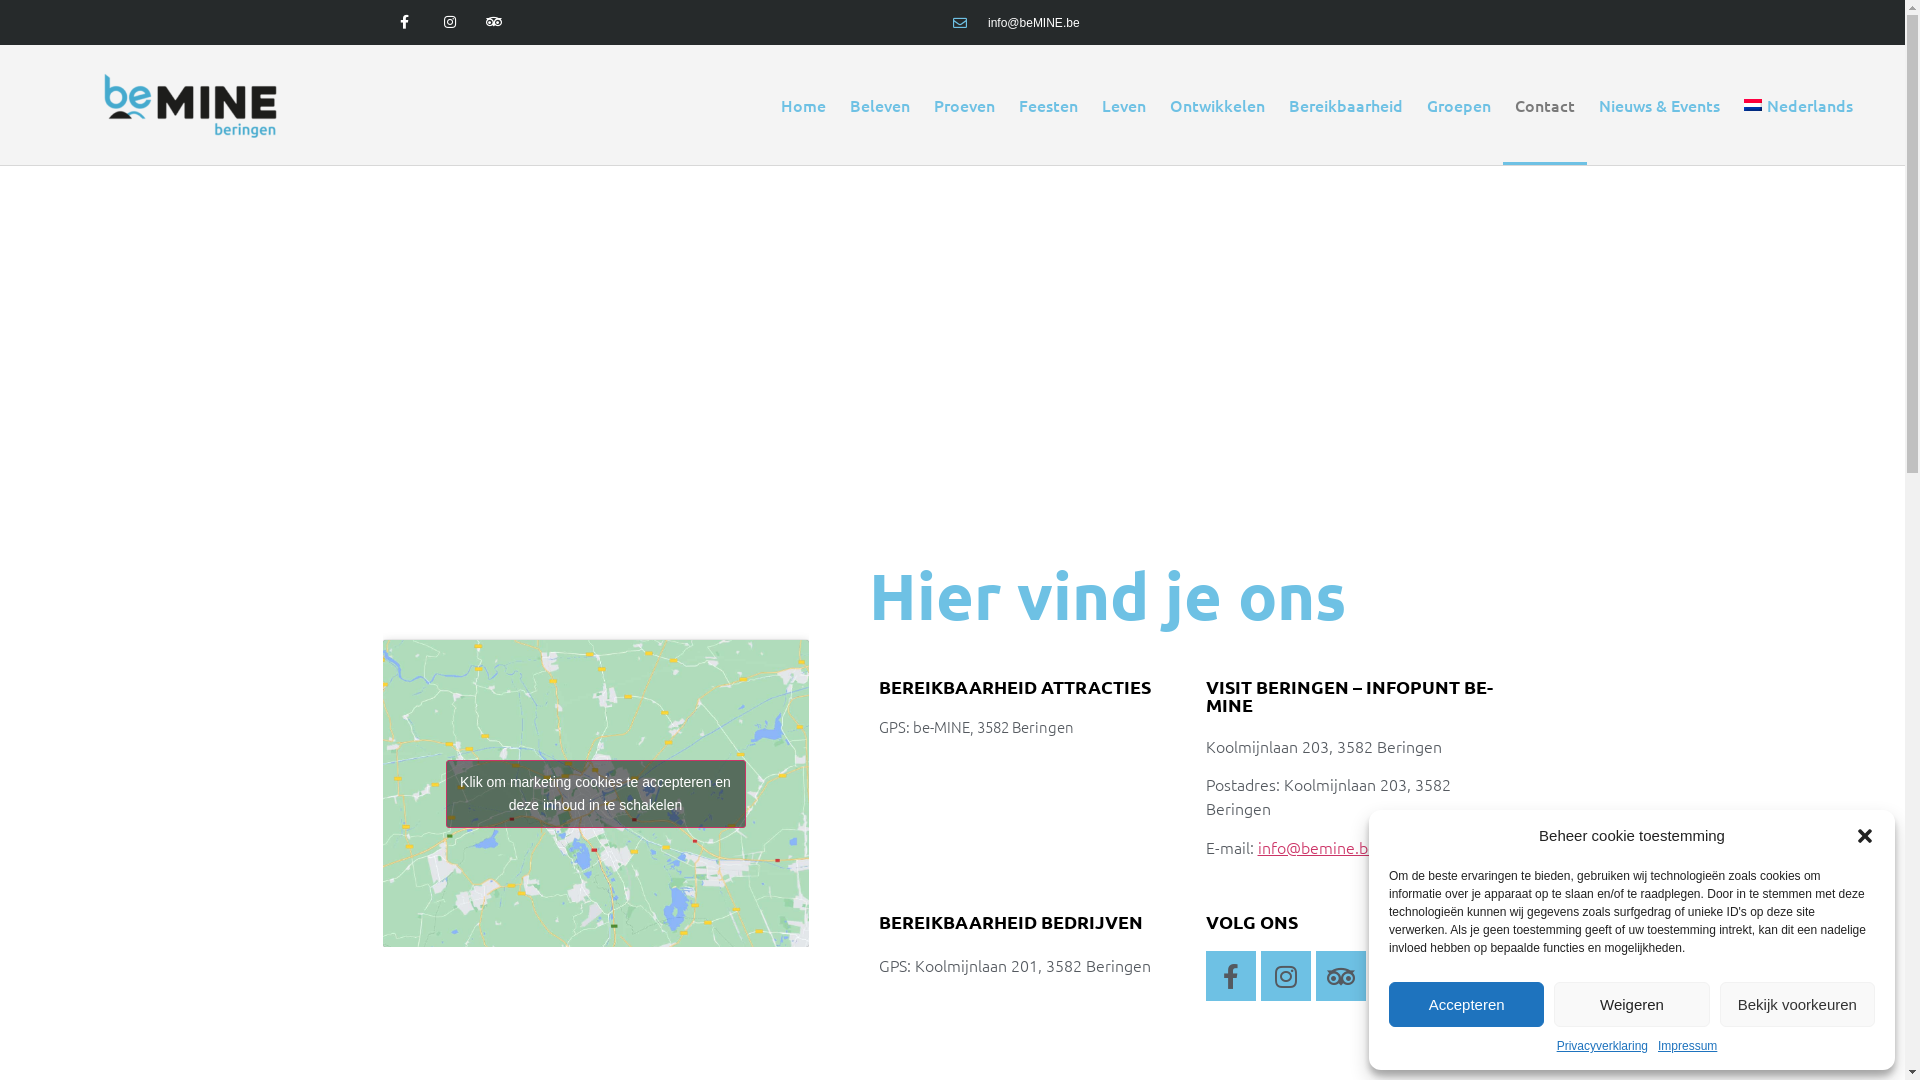 The width and height of the screenshot is (1920, 1080). What do you see at coordinates (880, 105) in the screenshot?
I see `Beleven` at bounding box center [880, 105].